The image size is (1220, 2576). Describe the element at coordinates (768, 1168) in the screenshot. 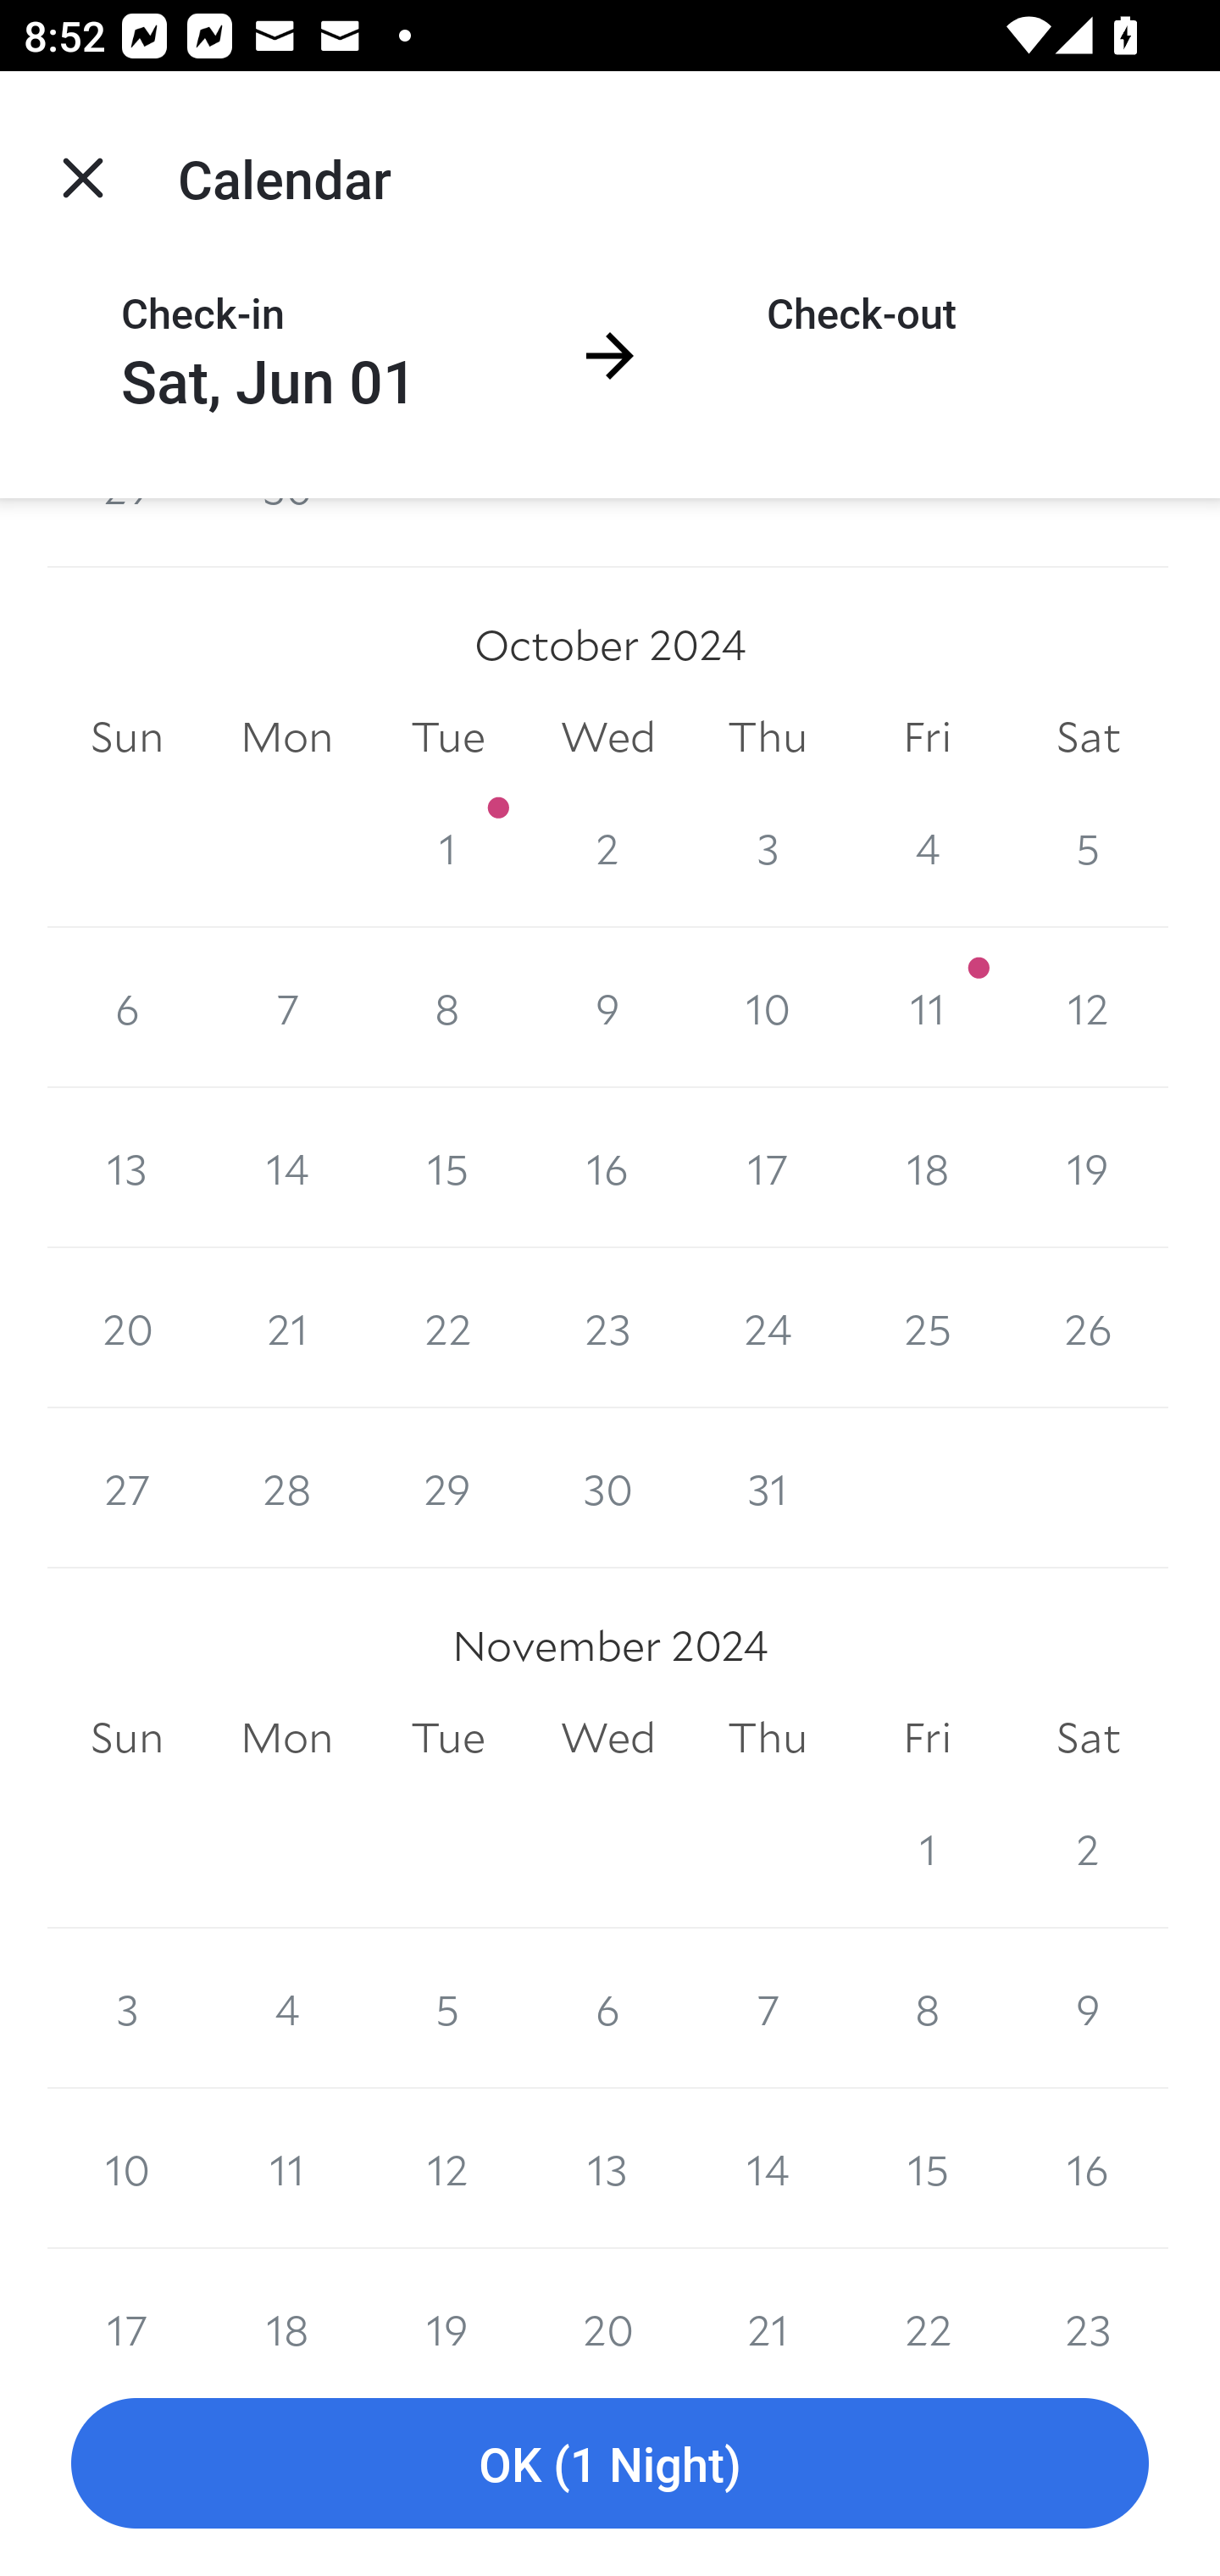

I see `17 17 October 2024` at that location.